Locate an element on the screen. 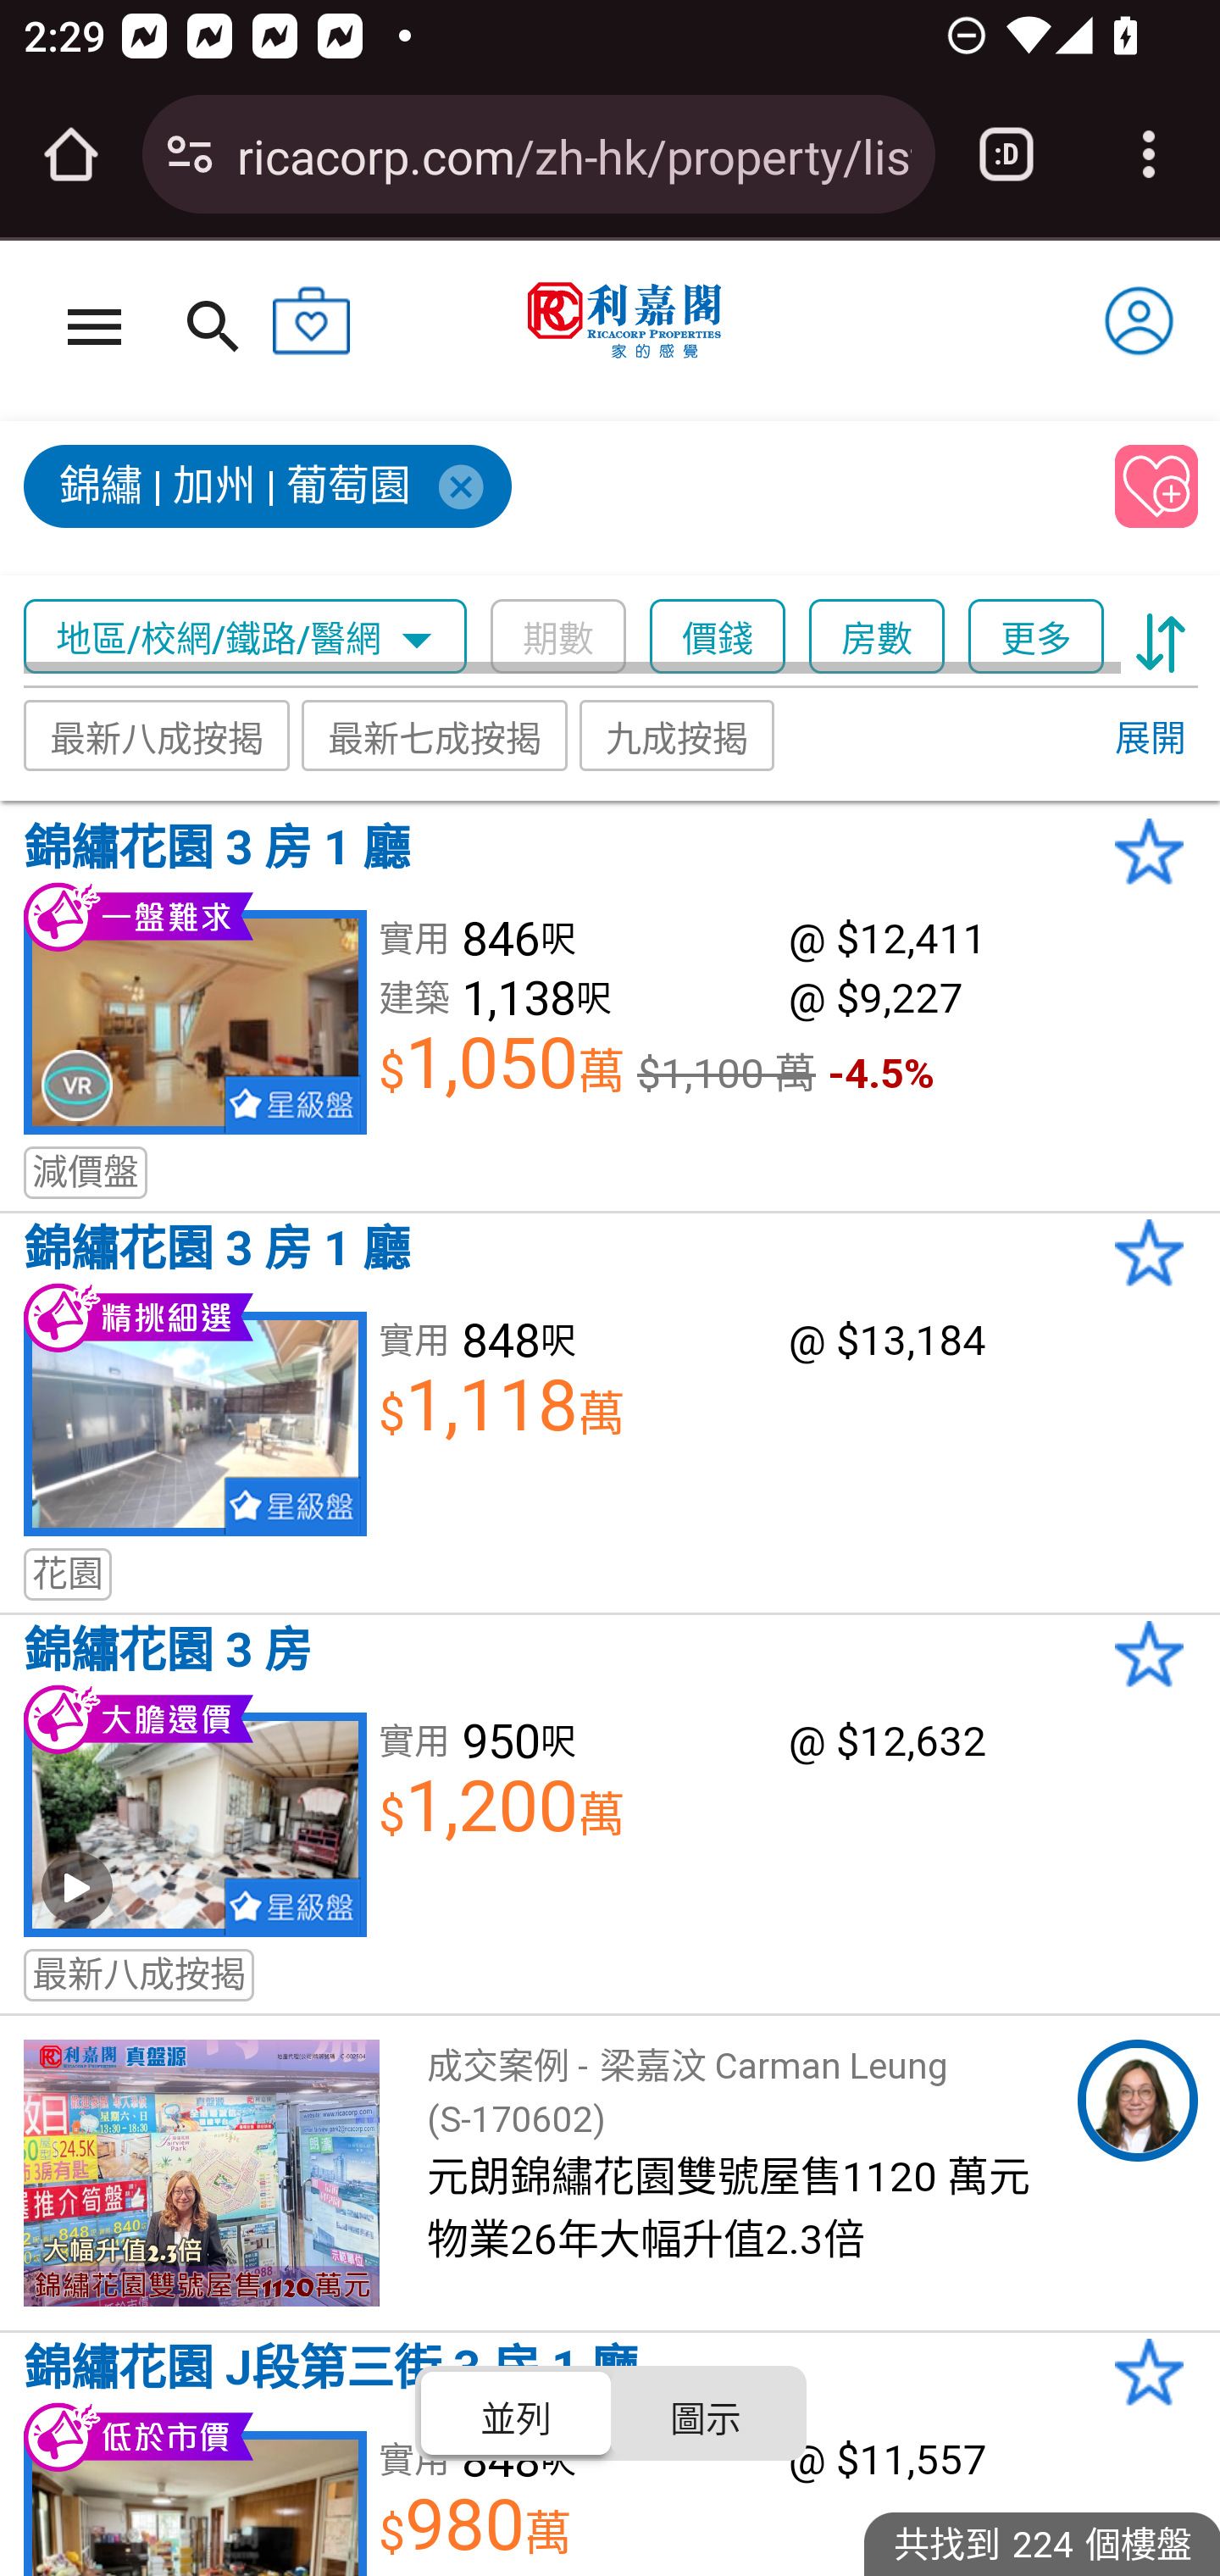 Image resolution: width=1220 pixels, height=2576 pixels. Open the home page is located at coordinates (71, 154).